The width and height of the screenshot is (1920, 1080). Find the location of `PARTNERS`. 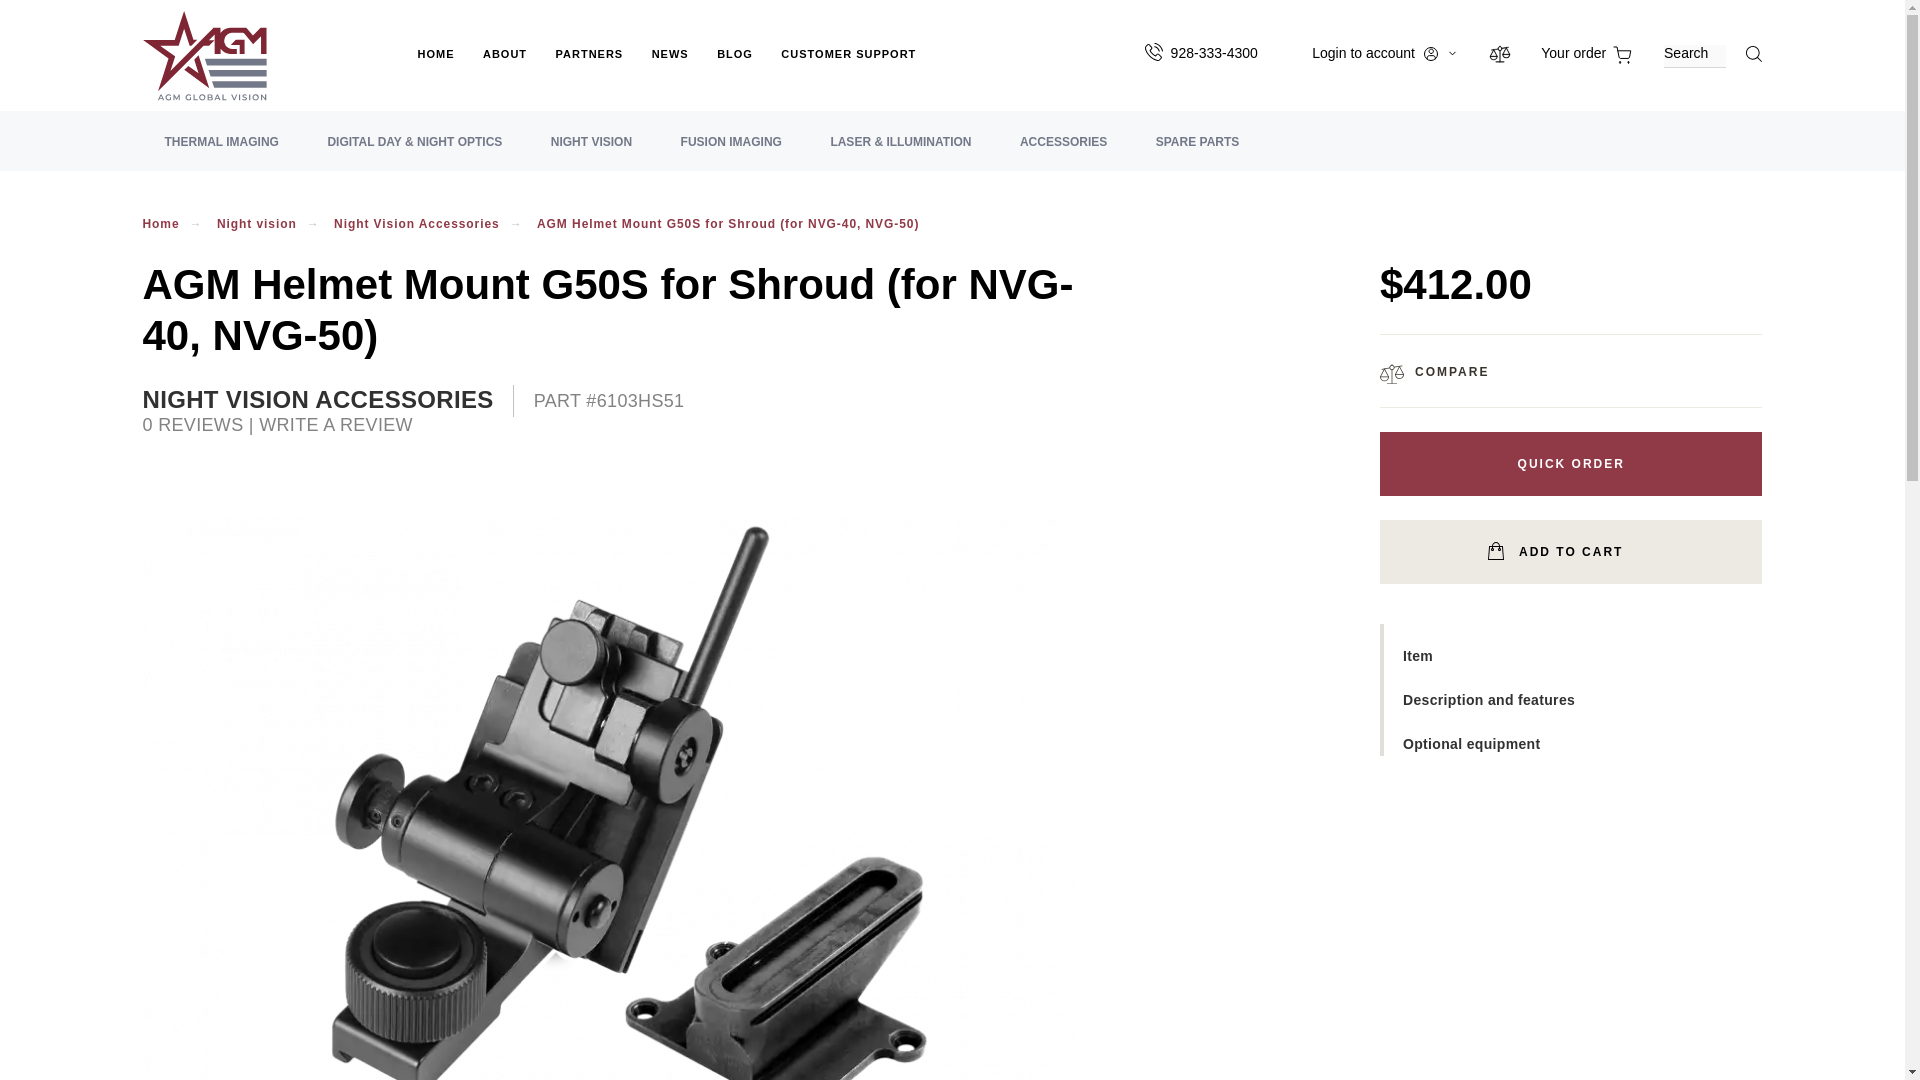

PARTNERS is located at coordinates (590, 72).